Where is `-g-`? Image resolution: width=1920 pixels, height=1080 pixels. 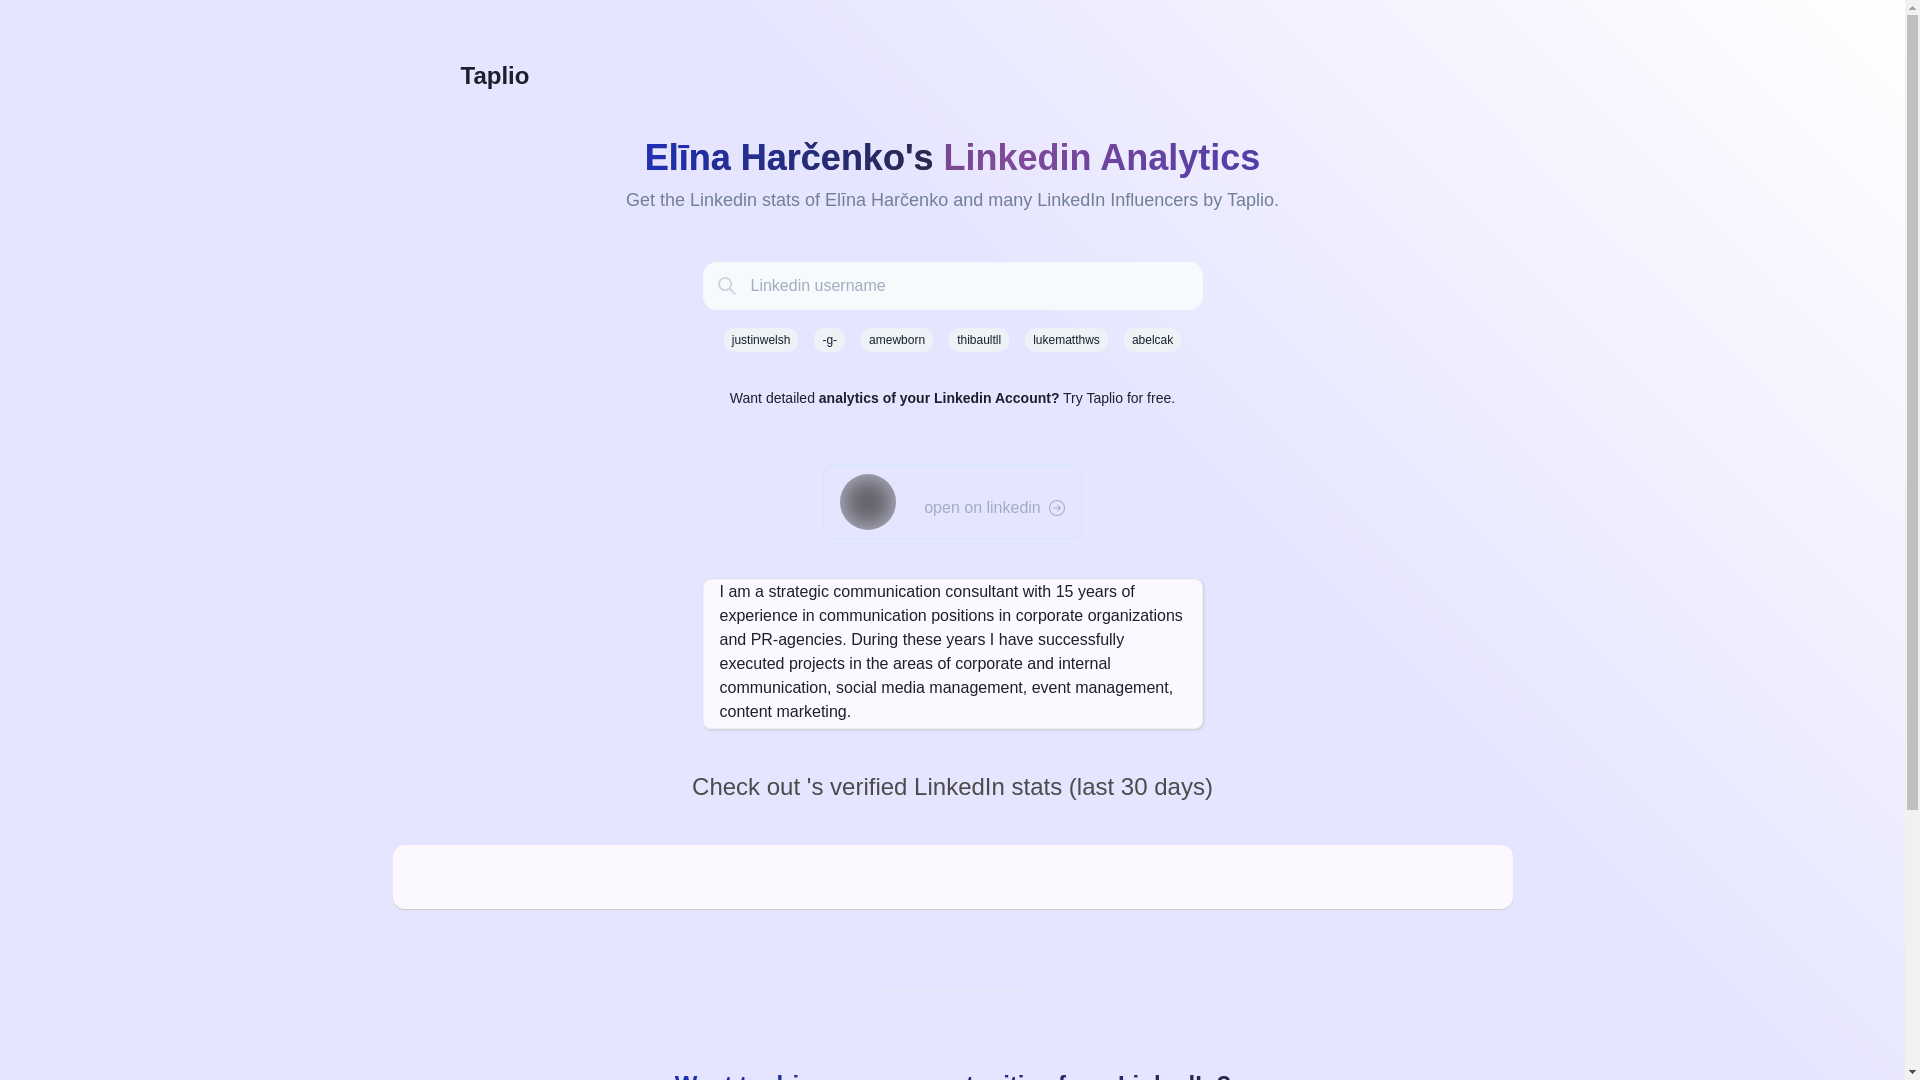
-g- is located at coordinates (829, 340).